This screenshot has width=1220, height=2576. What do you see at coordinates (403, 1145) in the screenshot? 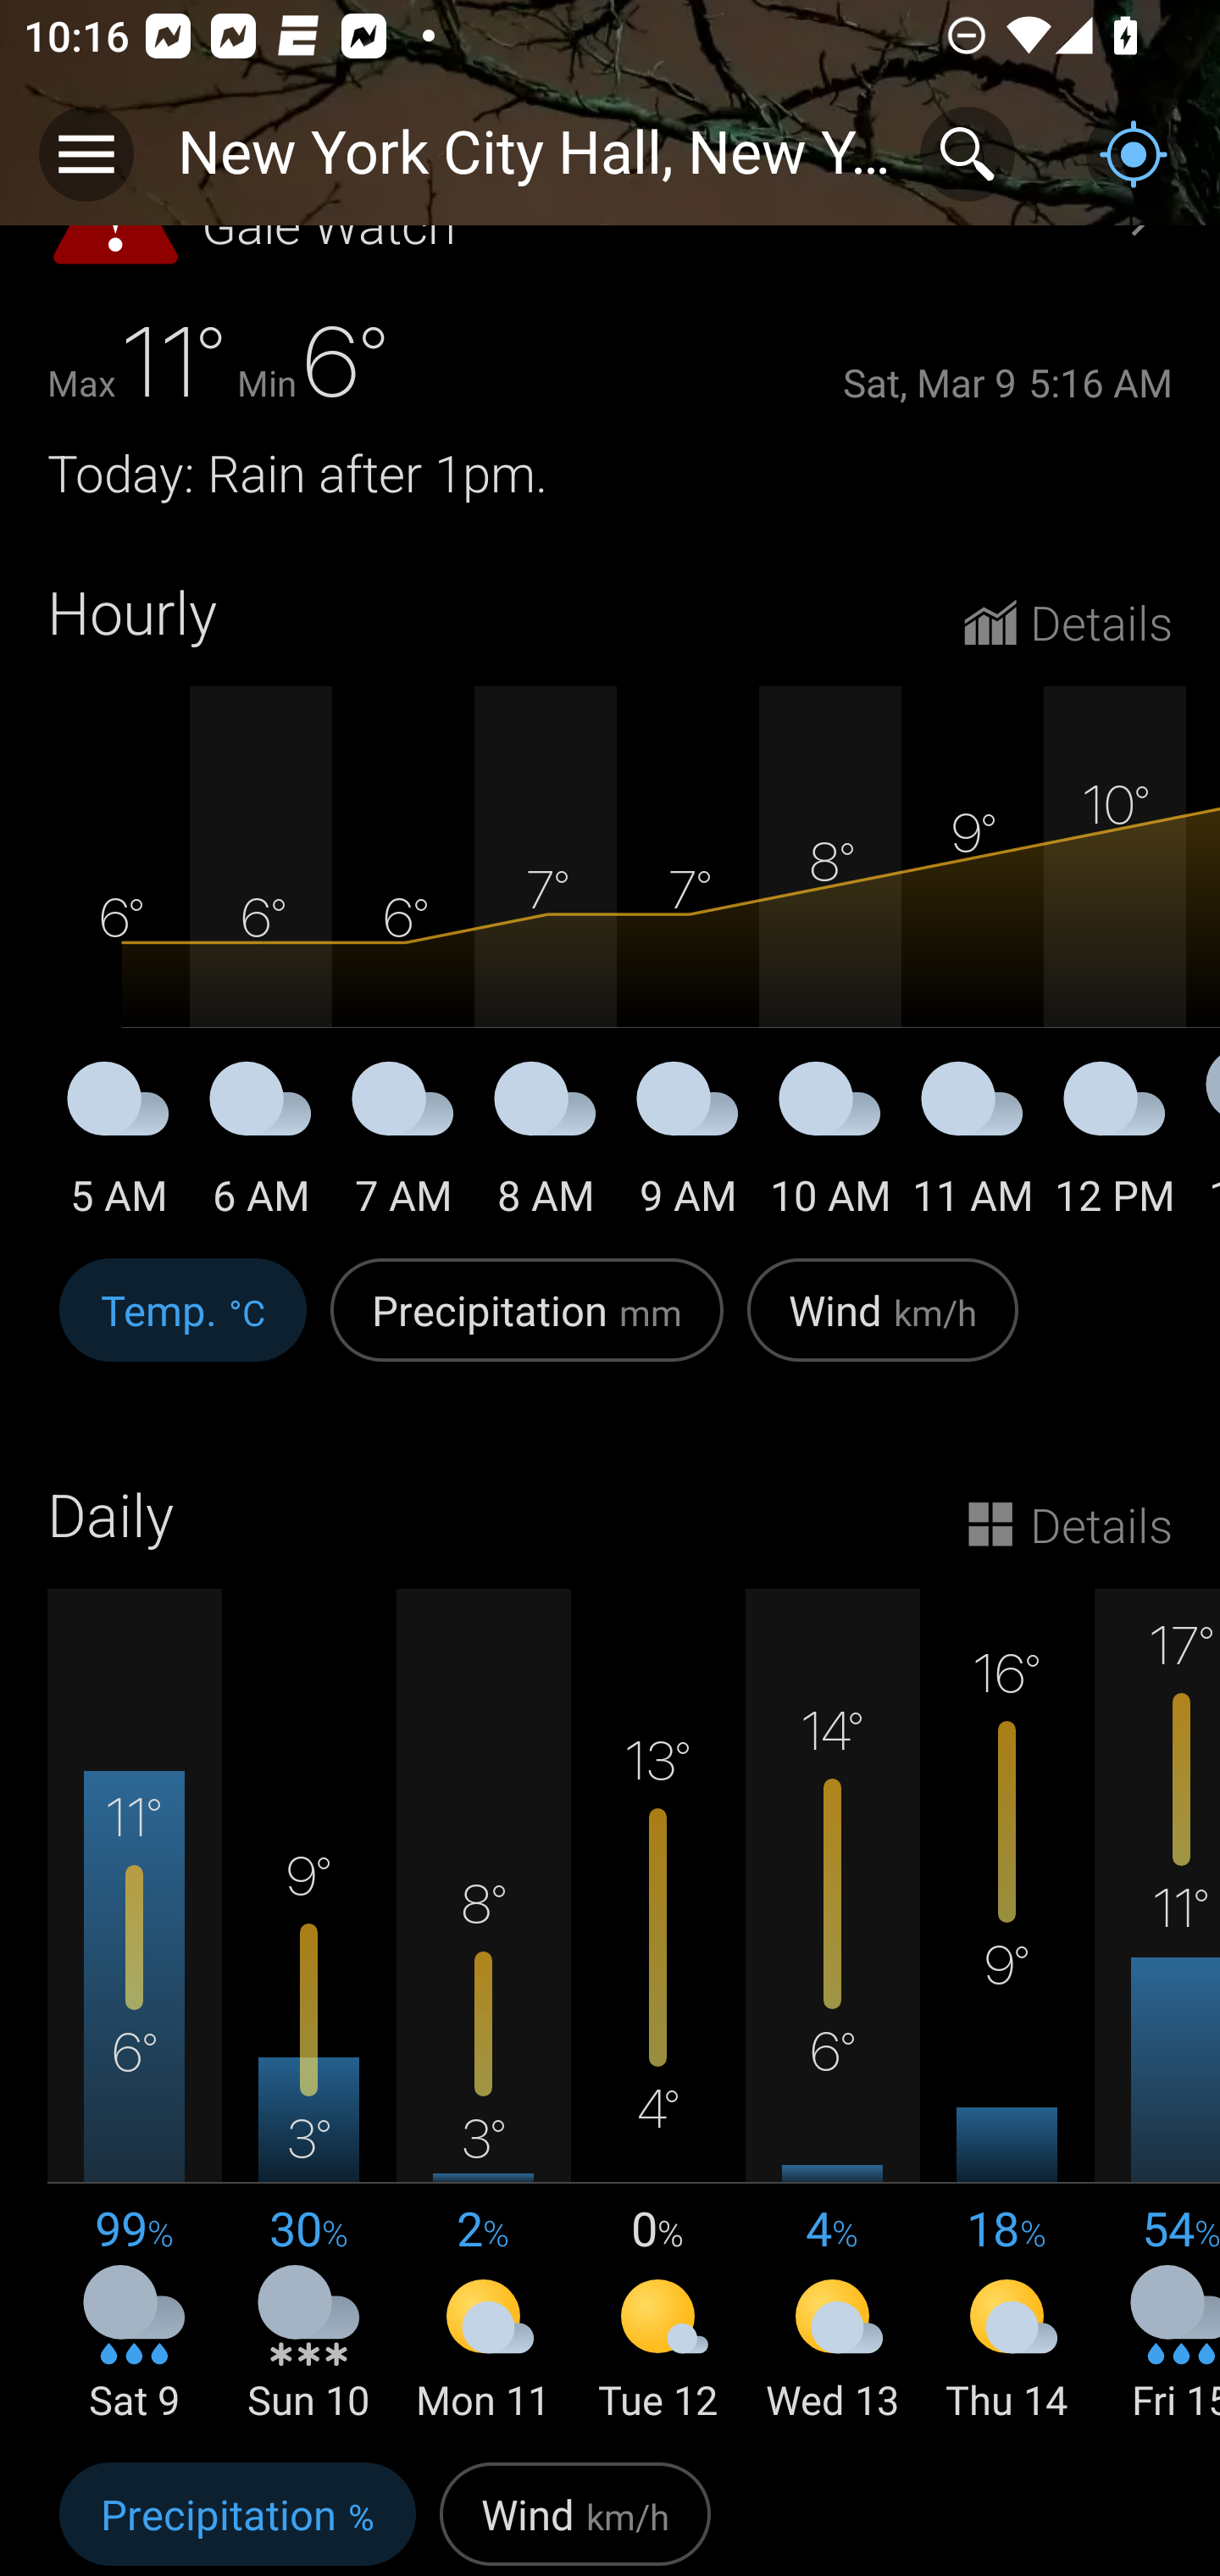
I see `7 AM` at bounding box center [403, 1145].